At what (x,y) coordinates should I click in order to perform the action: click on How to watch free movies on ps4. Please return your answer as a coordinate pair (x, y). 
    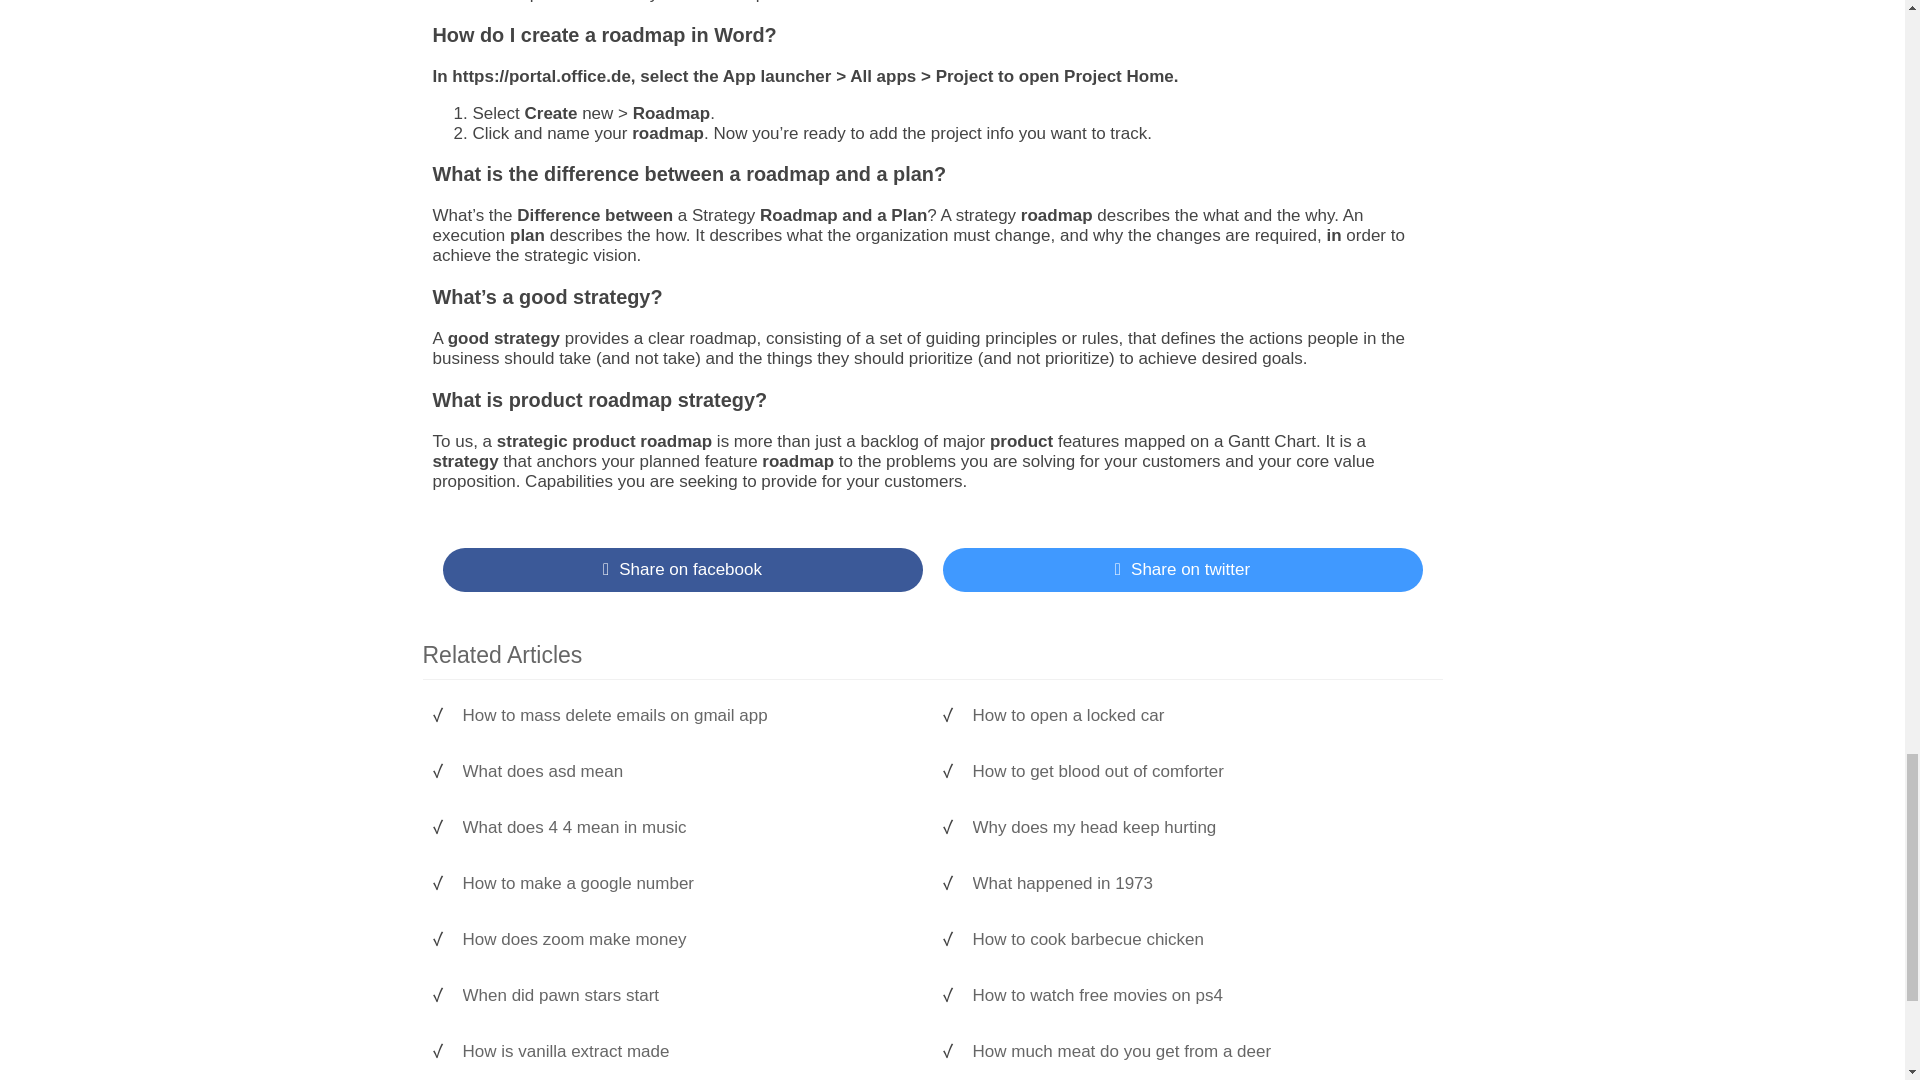
    Looking at the image, I should click on (1196, 996).